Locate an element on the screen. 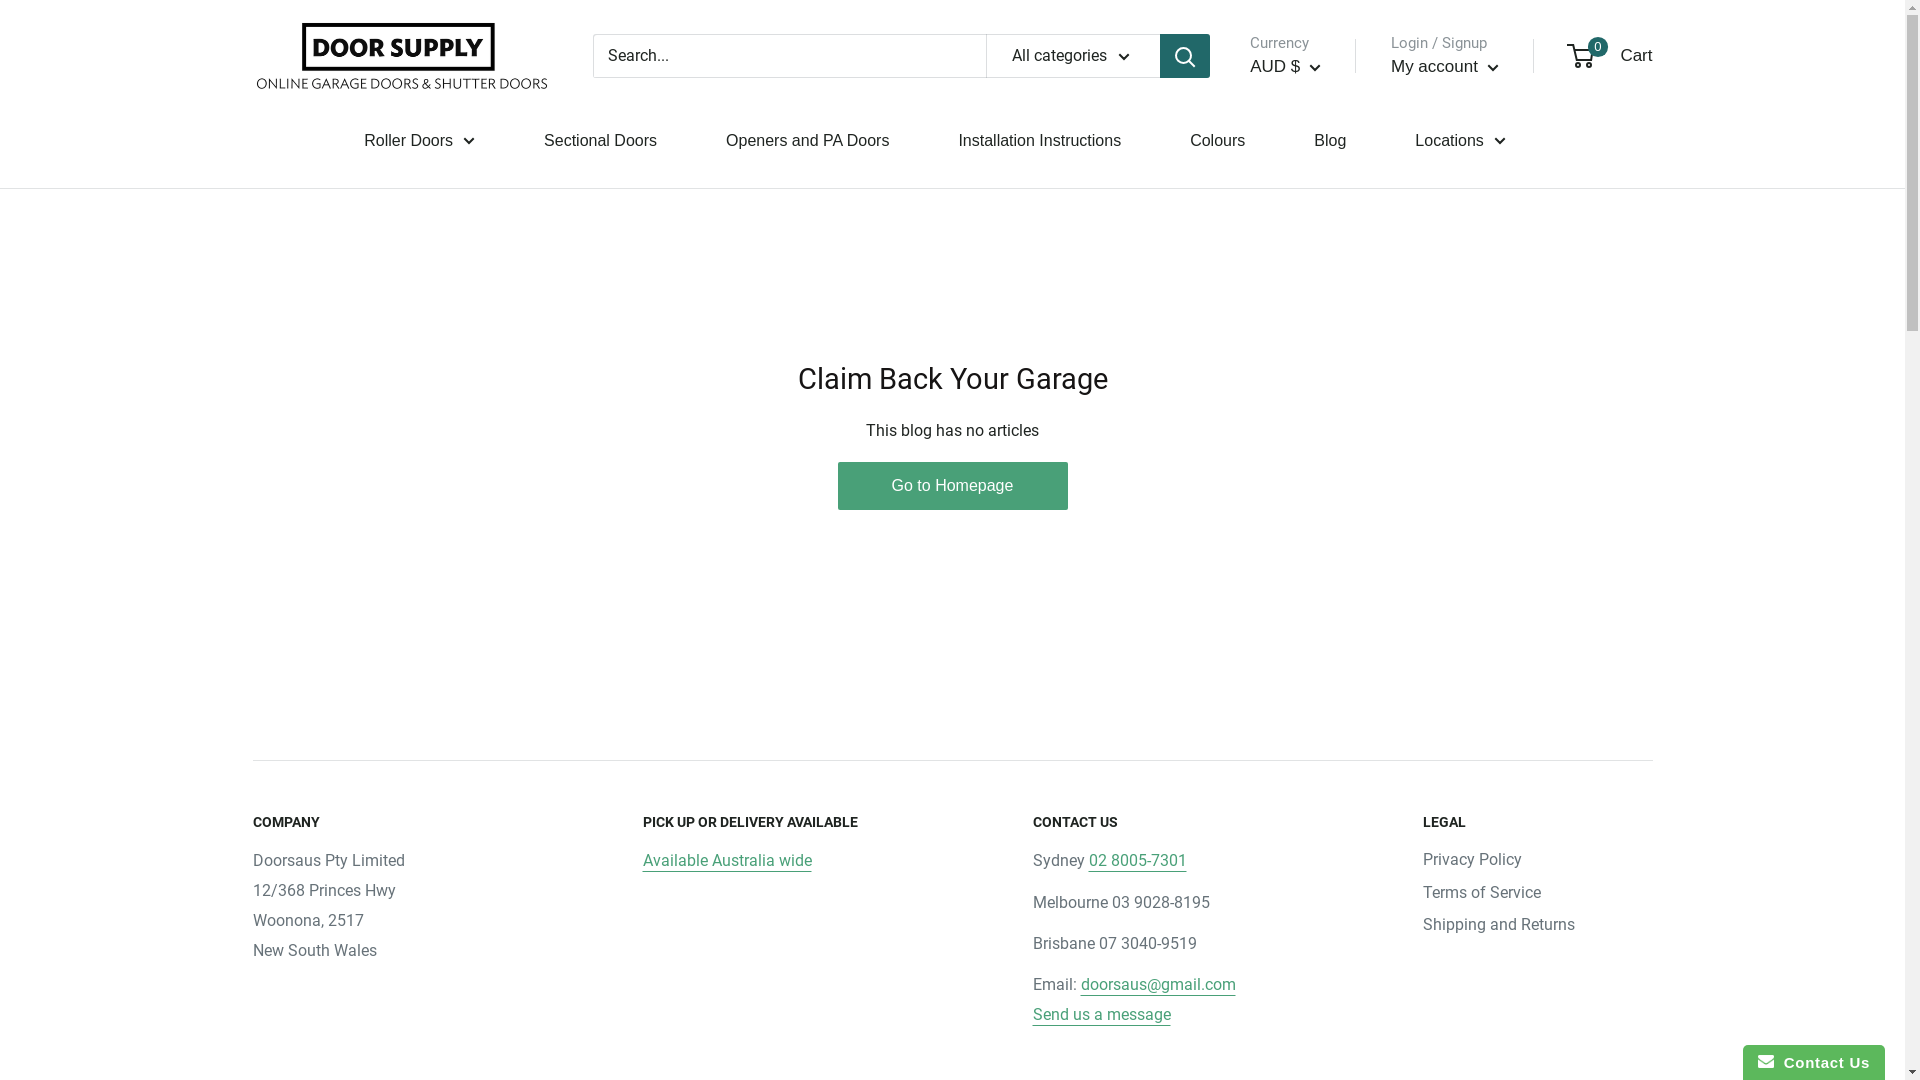 This screenshot has height=1080, width=1920. Openers and PA Doors is located at coordinates (808, 141).